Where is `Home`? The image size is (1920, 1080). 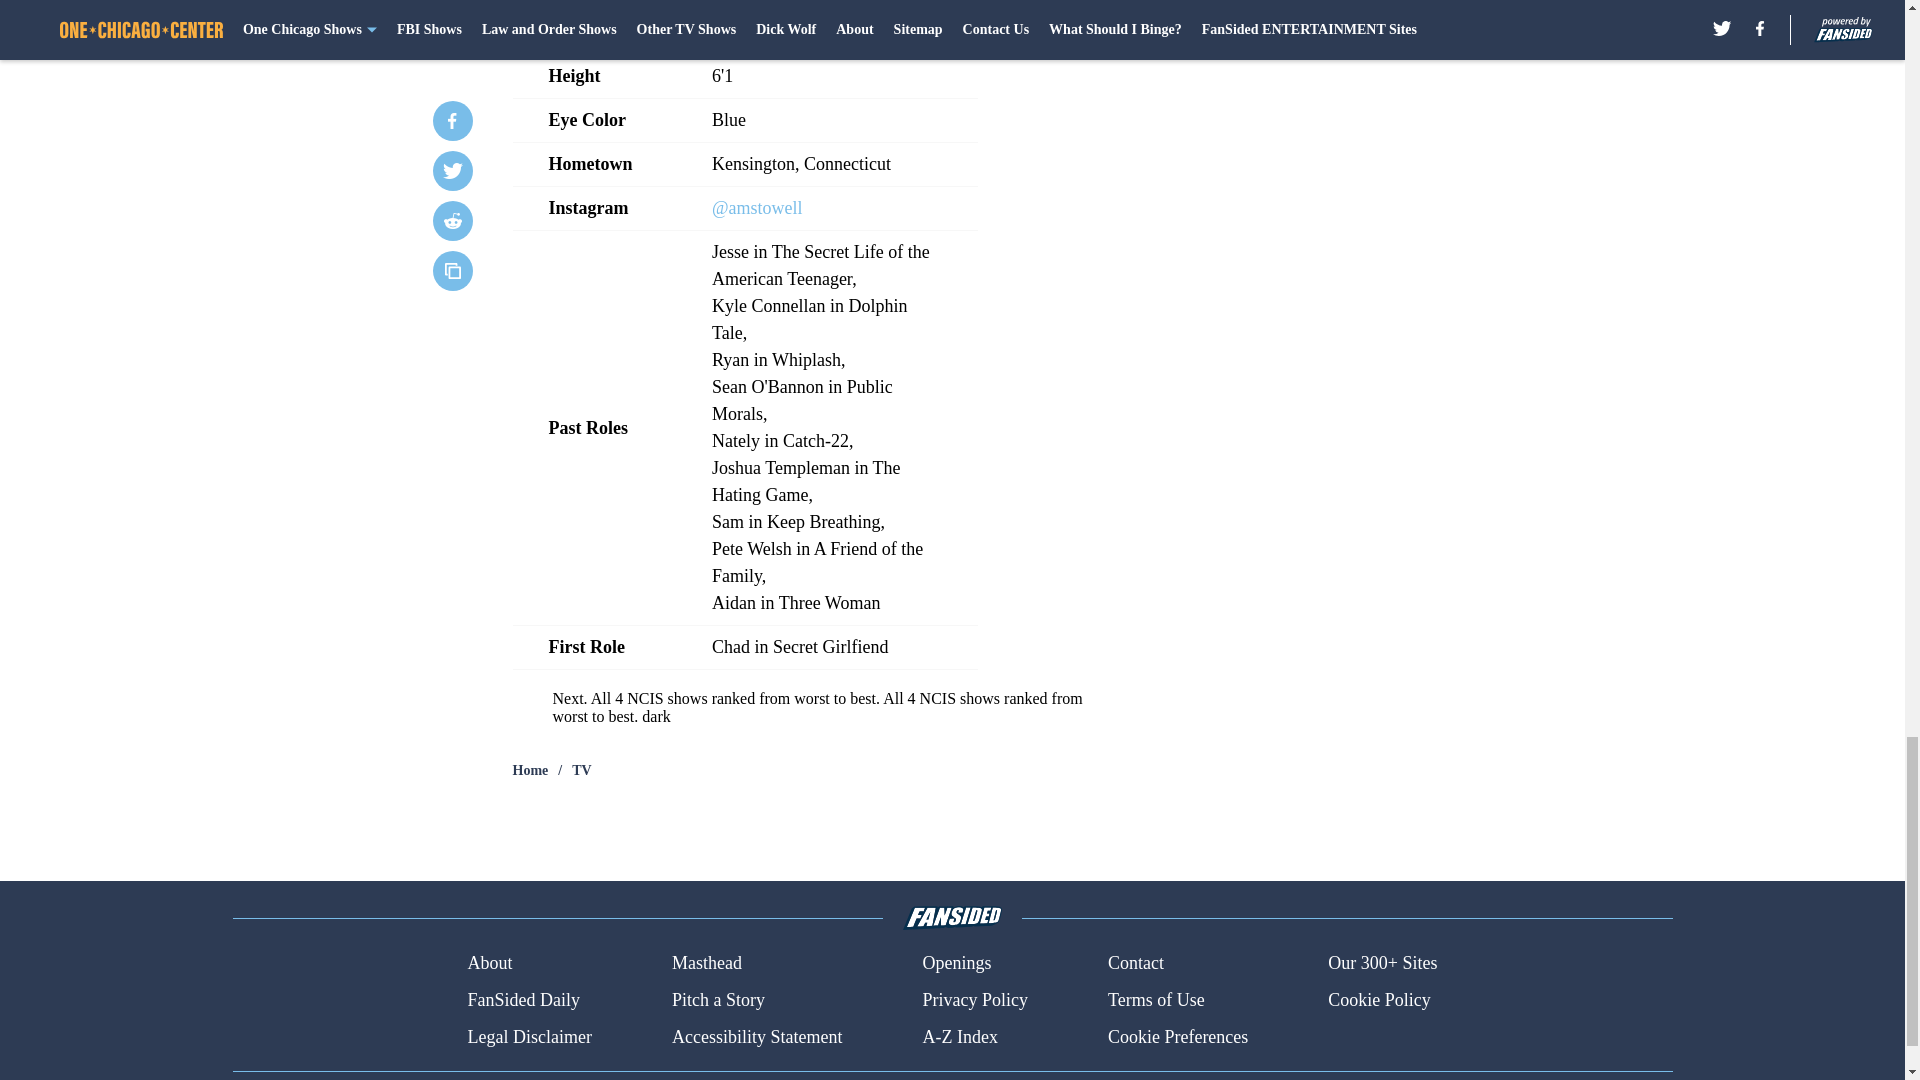 Home is located at coordinates (530, 770).